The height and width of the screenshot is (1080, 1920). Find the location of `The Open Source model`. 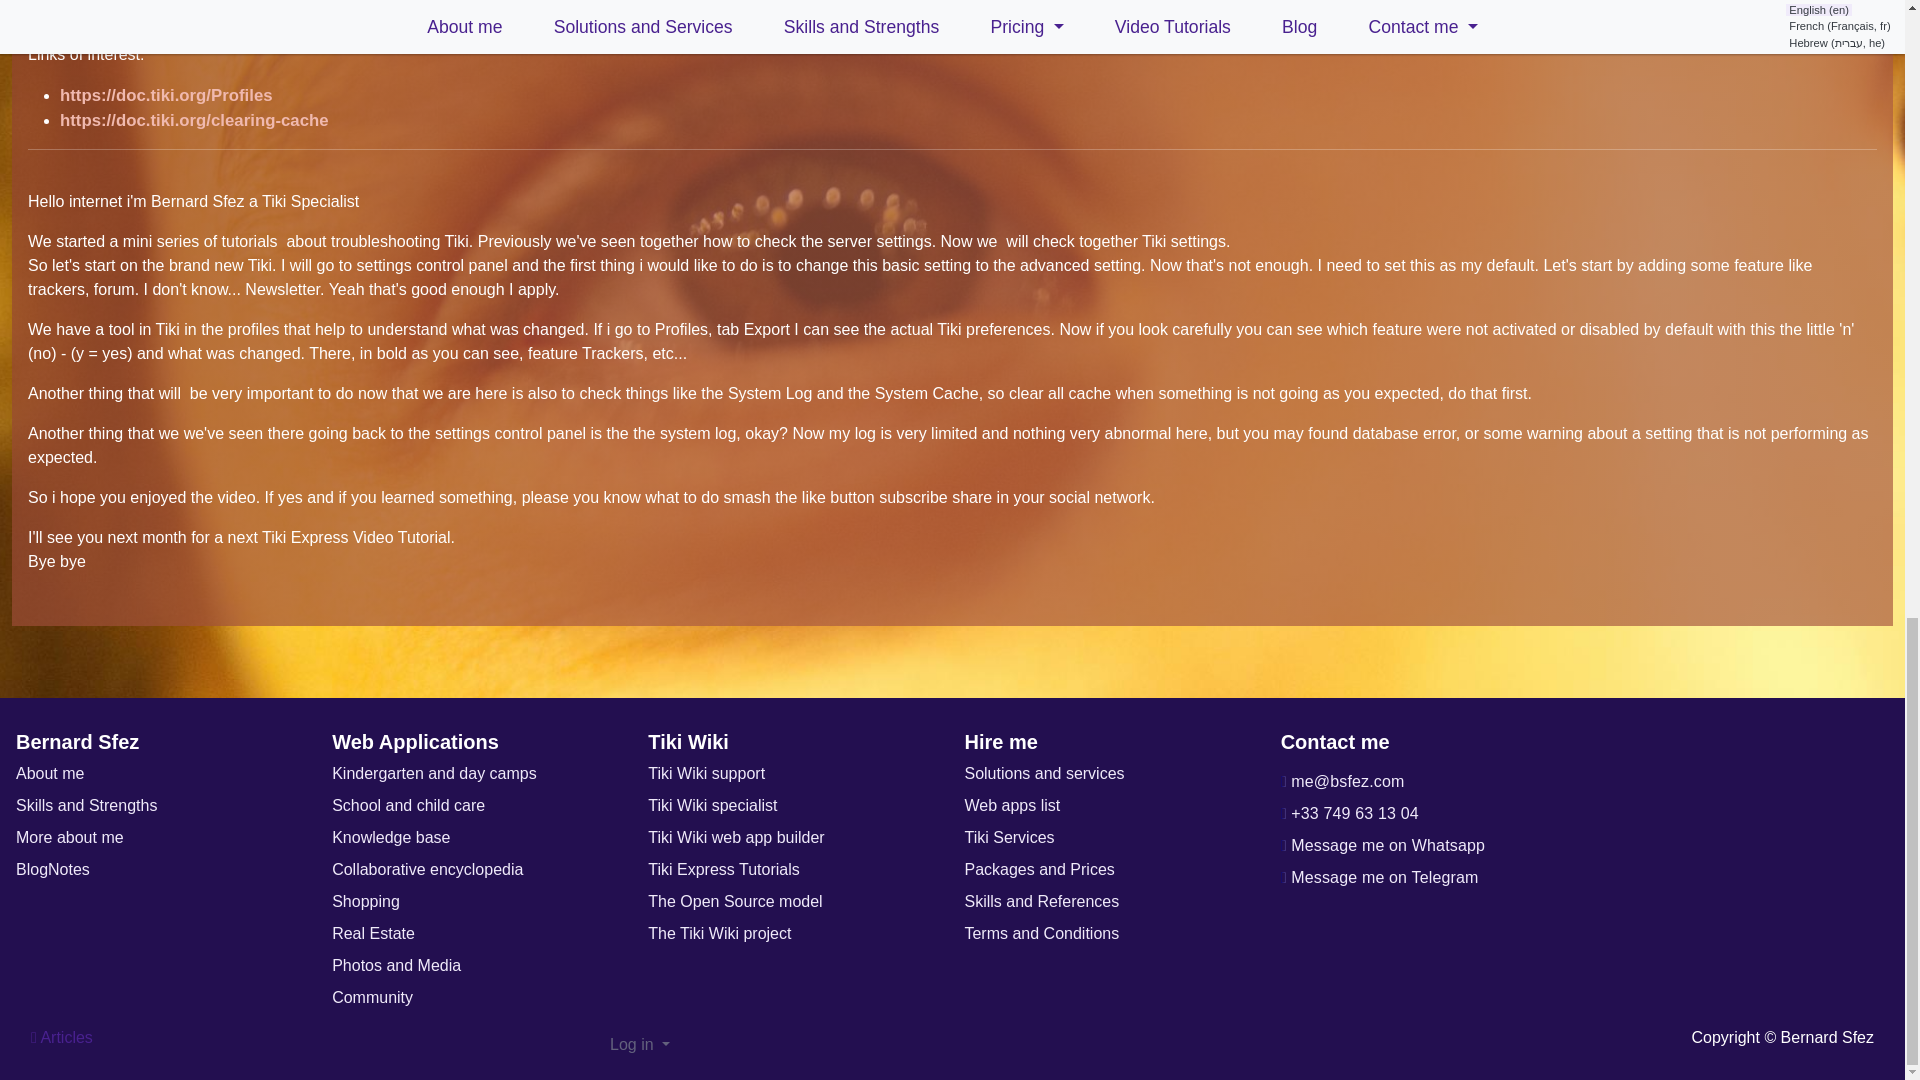

The Open Source model is located at coordinates (734, 902).